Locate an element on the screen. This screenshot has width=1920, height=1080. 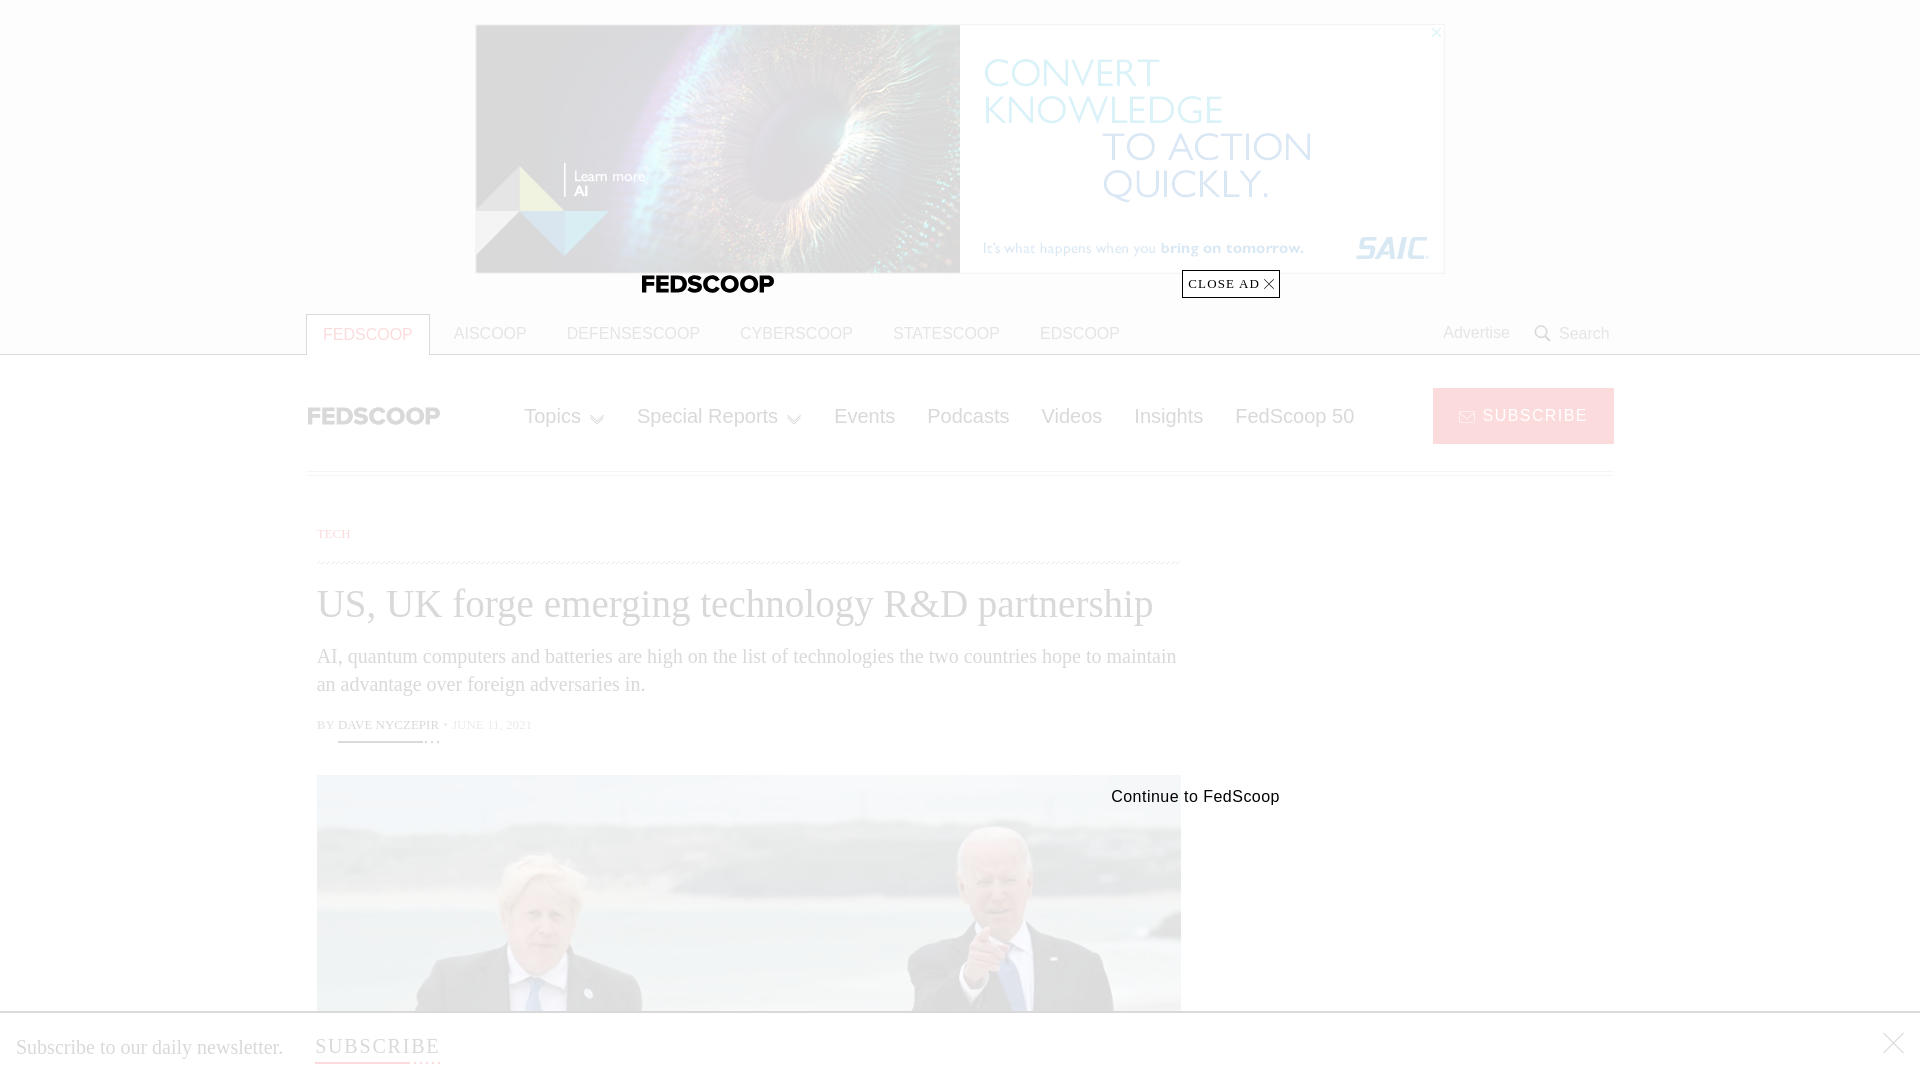
3rd party ad content is located at coordinates (1453, 930).